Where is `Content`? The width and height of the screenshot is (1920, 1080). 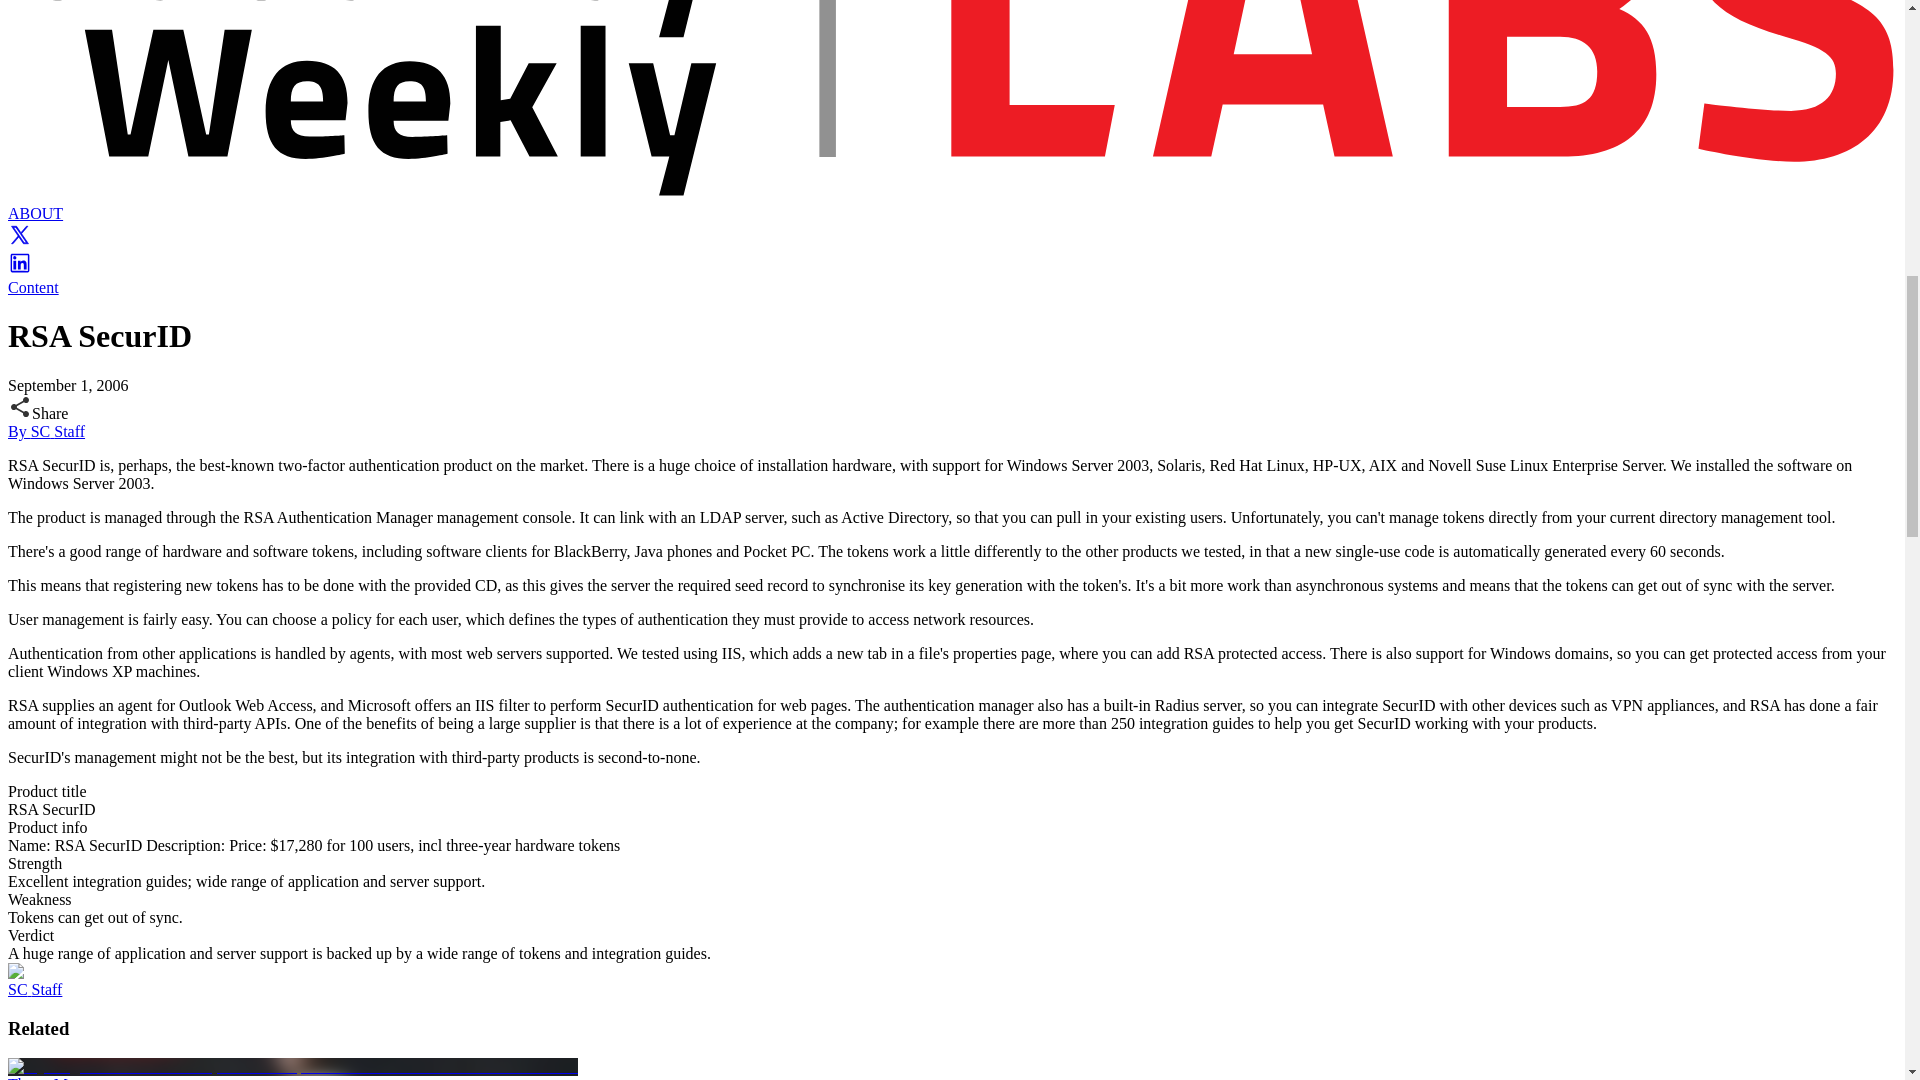
Content is located at coordinates (33, 286).